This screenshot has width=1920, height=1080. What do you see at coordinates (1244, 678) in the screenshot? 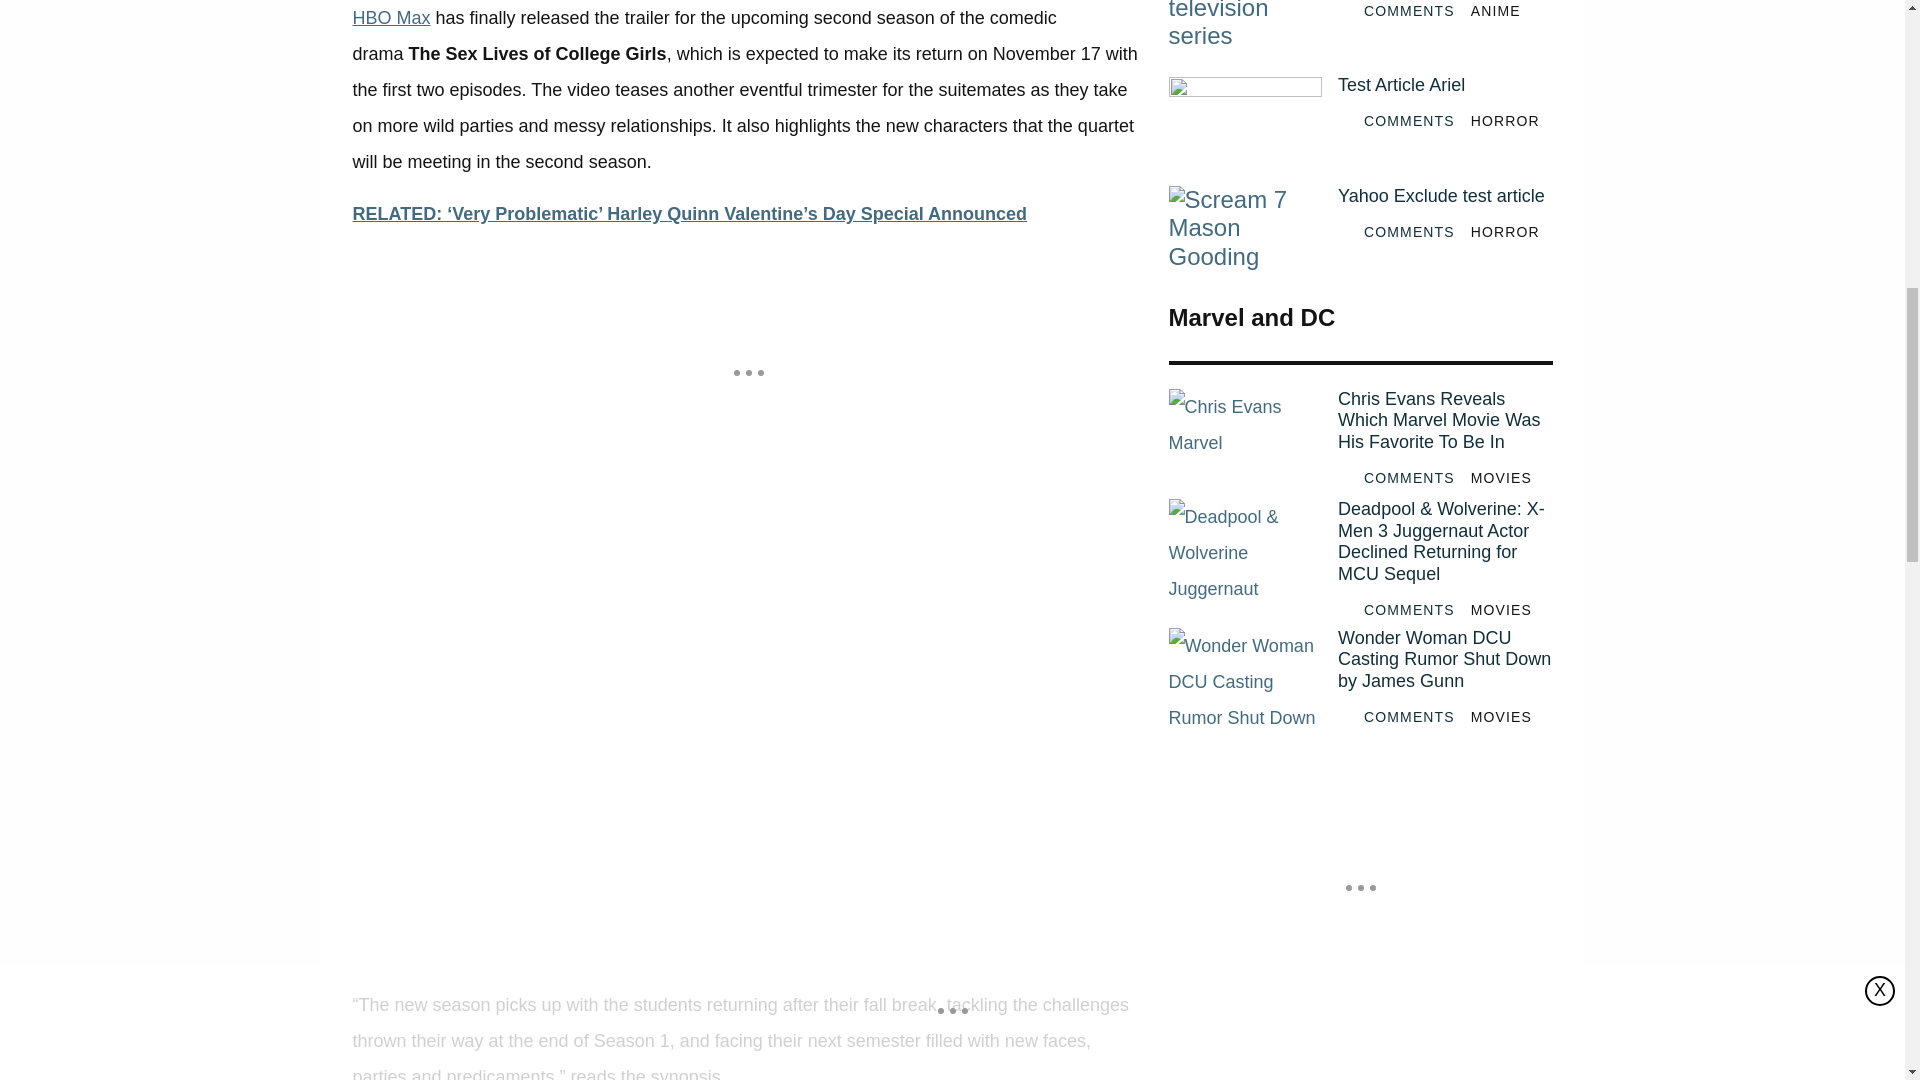
I see `Wonder Woman DCU Casting Rumor Shut Down by James Gunn` at bounding box center [1244, 678].